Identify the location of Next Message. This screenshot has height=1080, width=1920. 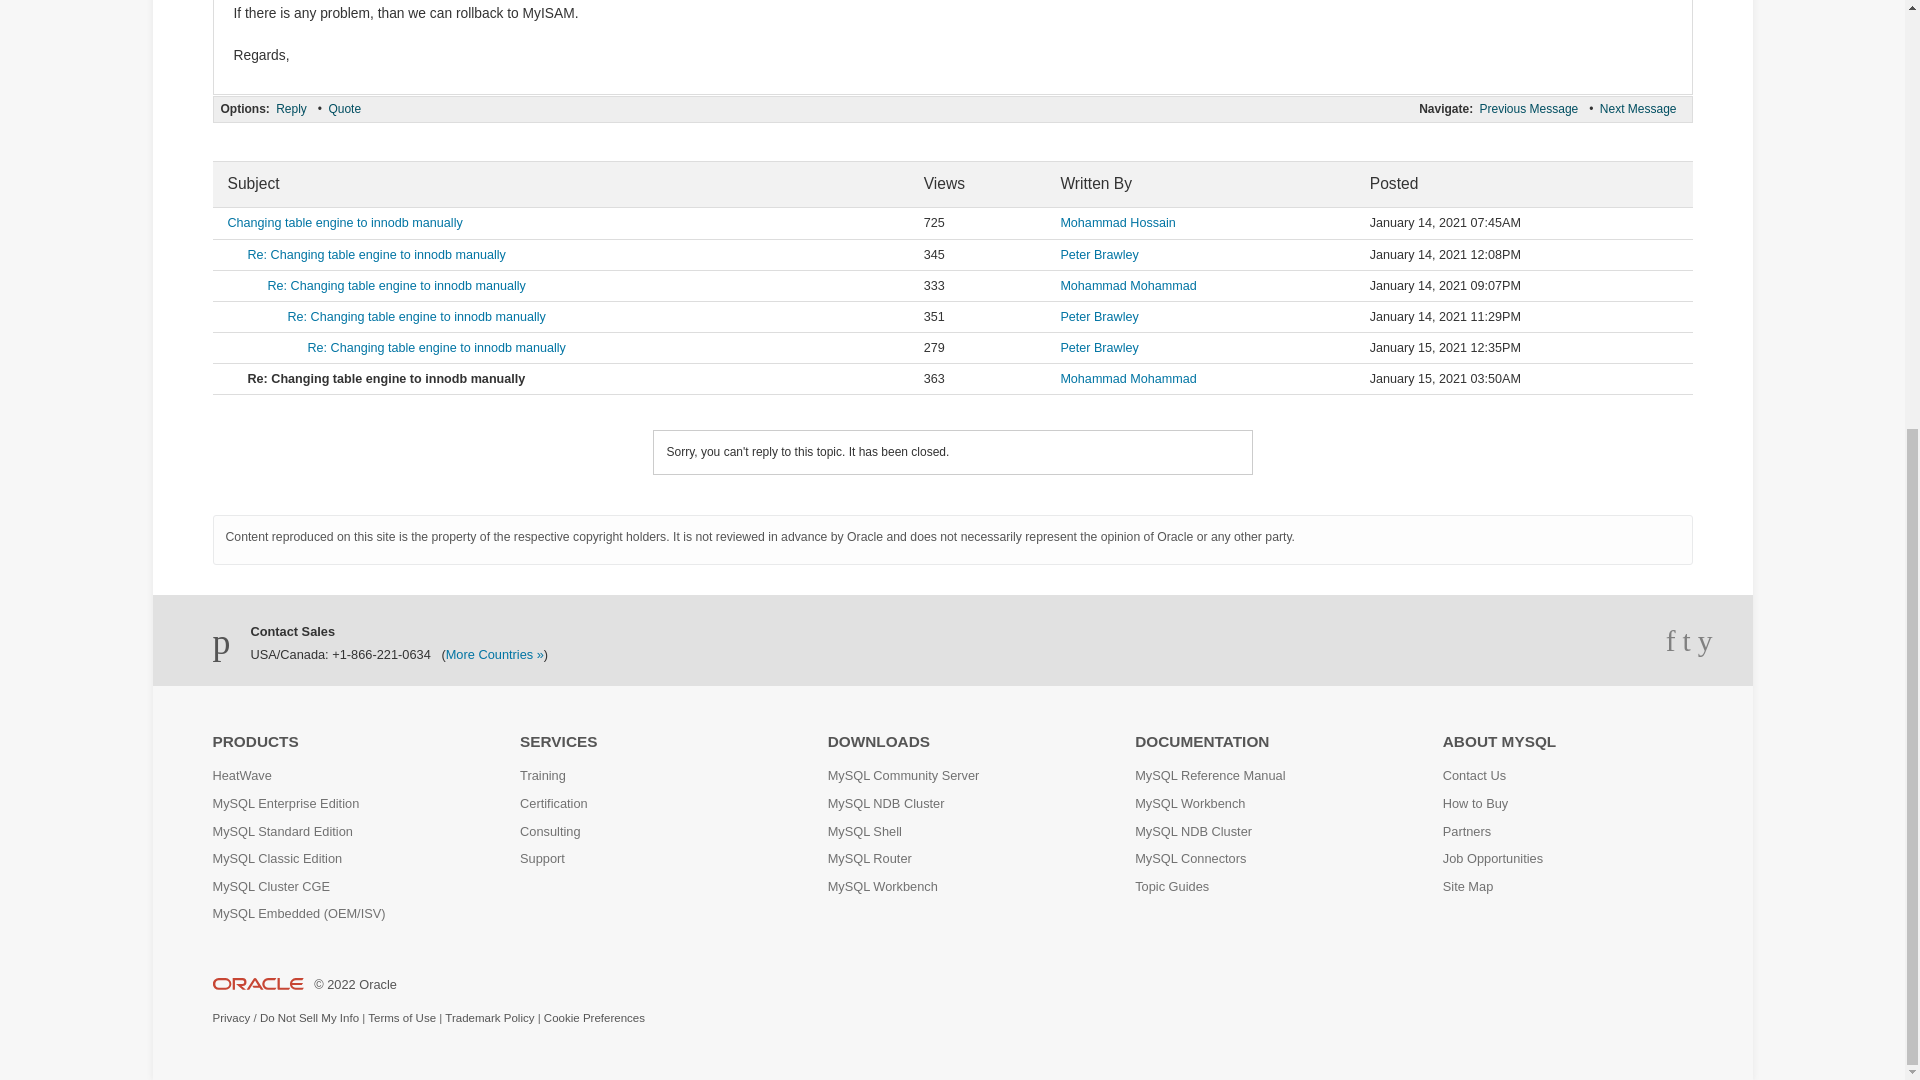
(1638, 108).